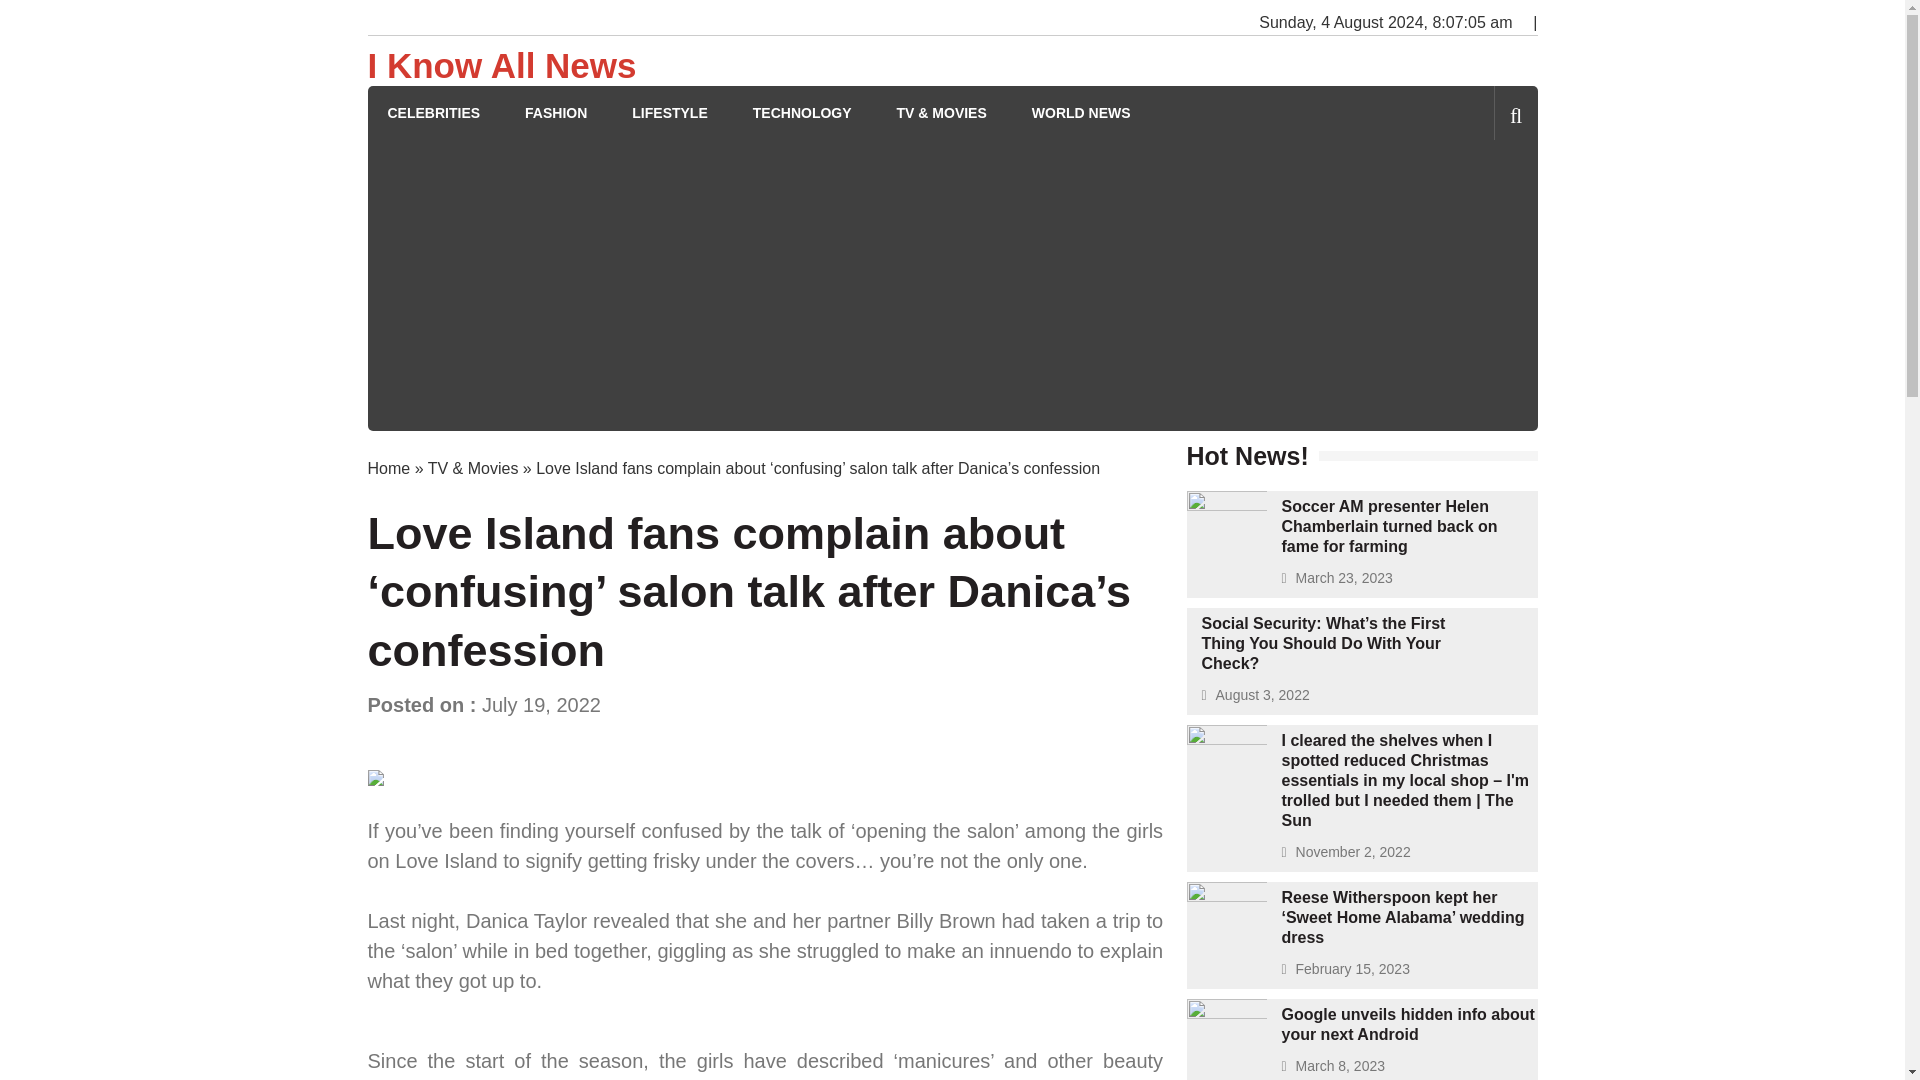 This screenshot has height=1080, width=1920. What do you see at coordinates (1352, 969) in the screenshot?
I see `February 15, 2023` at bounding box center [1352, 969].